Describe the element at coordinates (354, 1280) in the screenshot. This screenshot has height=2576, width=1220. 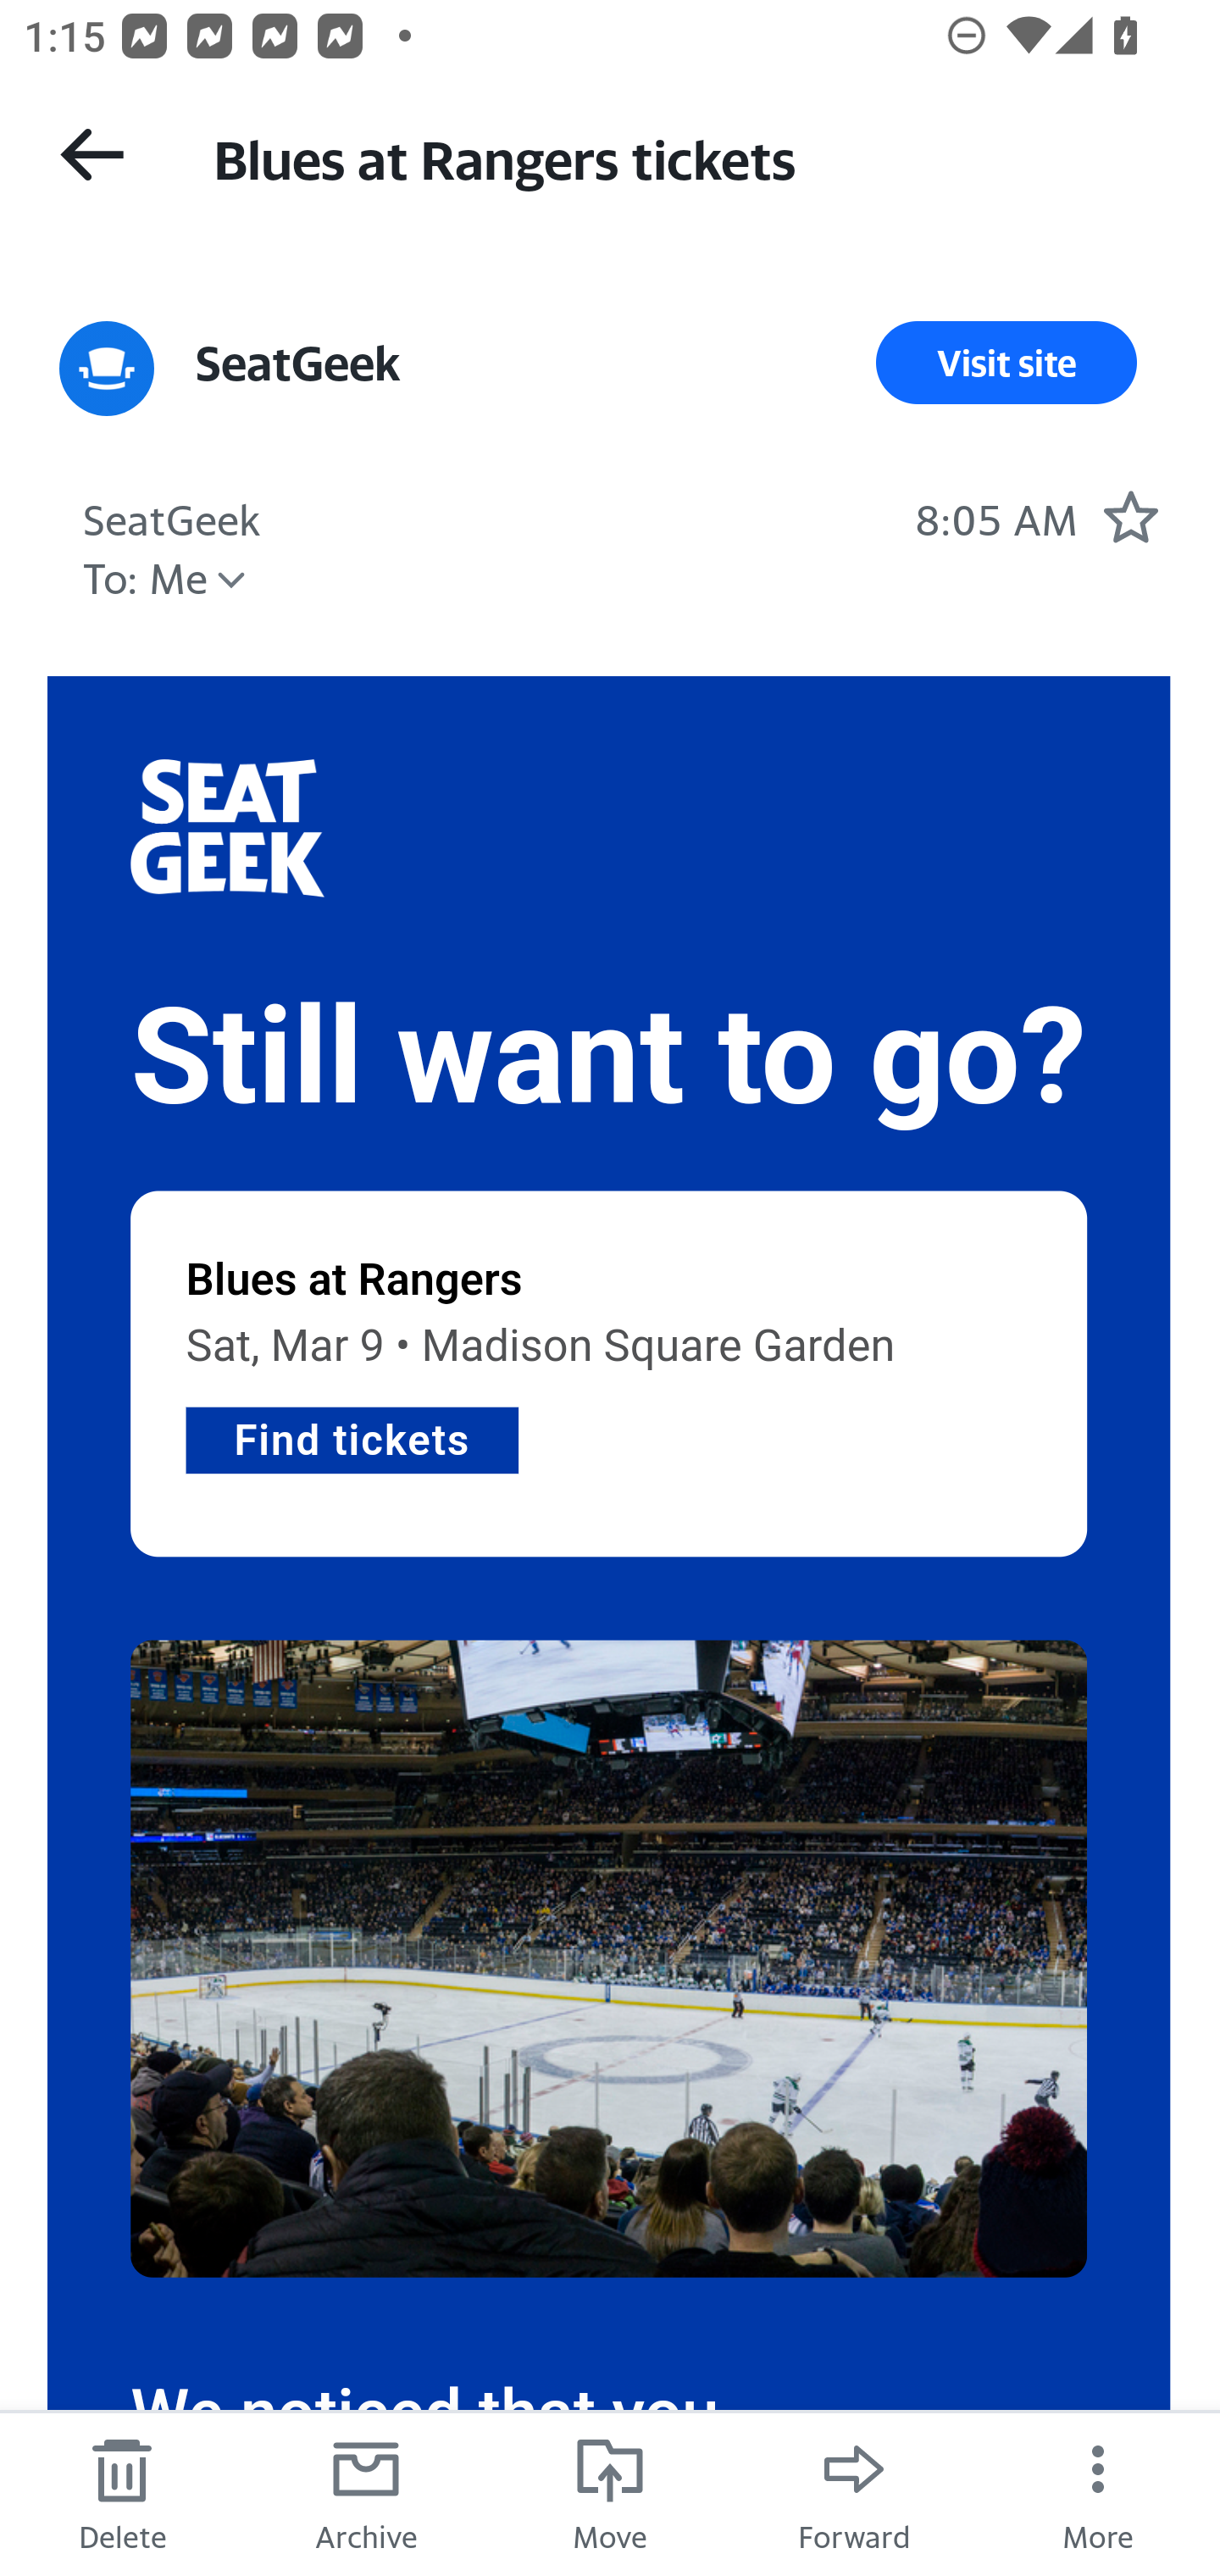
I see `Blues at Rangers` at that location.